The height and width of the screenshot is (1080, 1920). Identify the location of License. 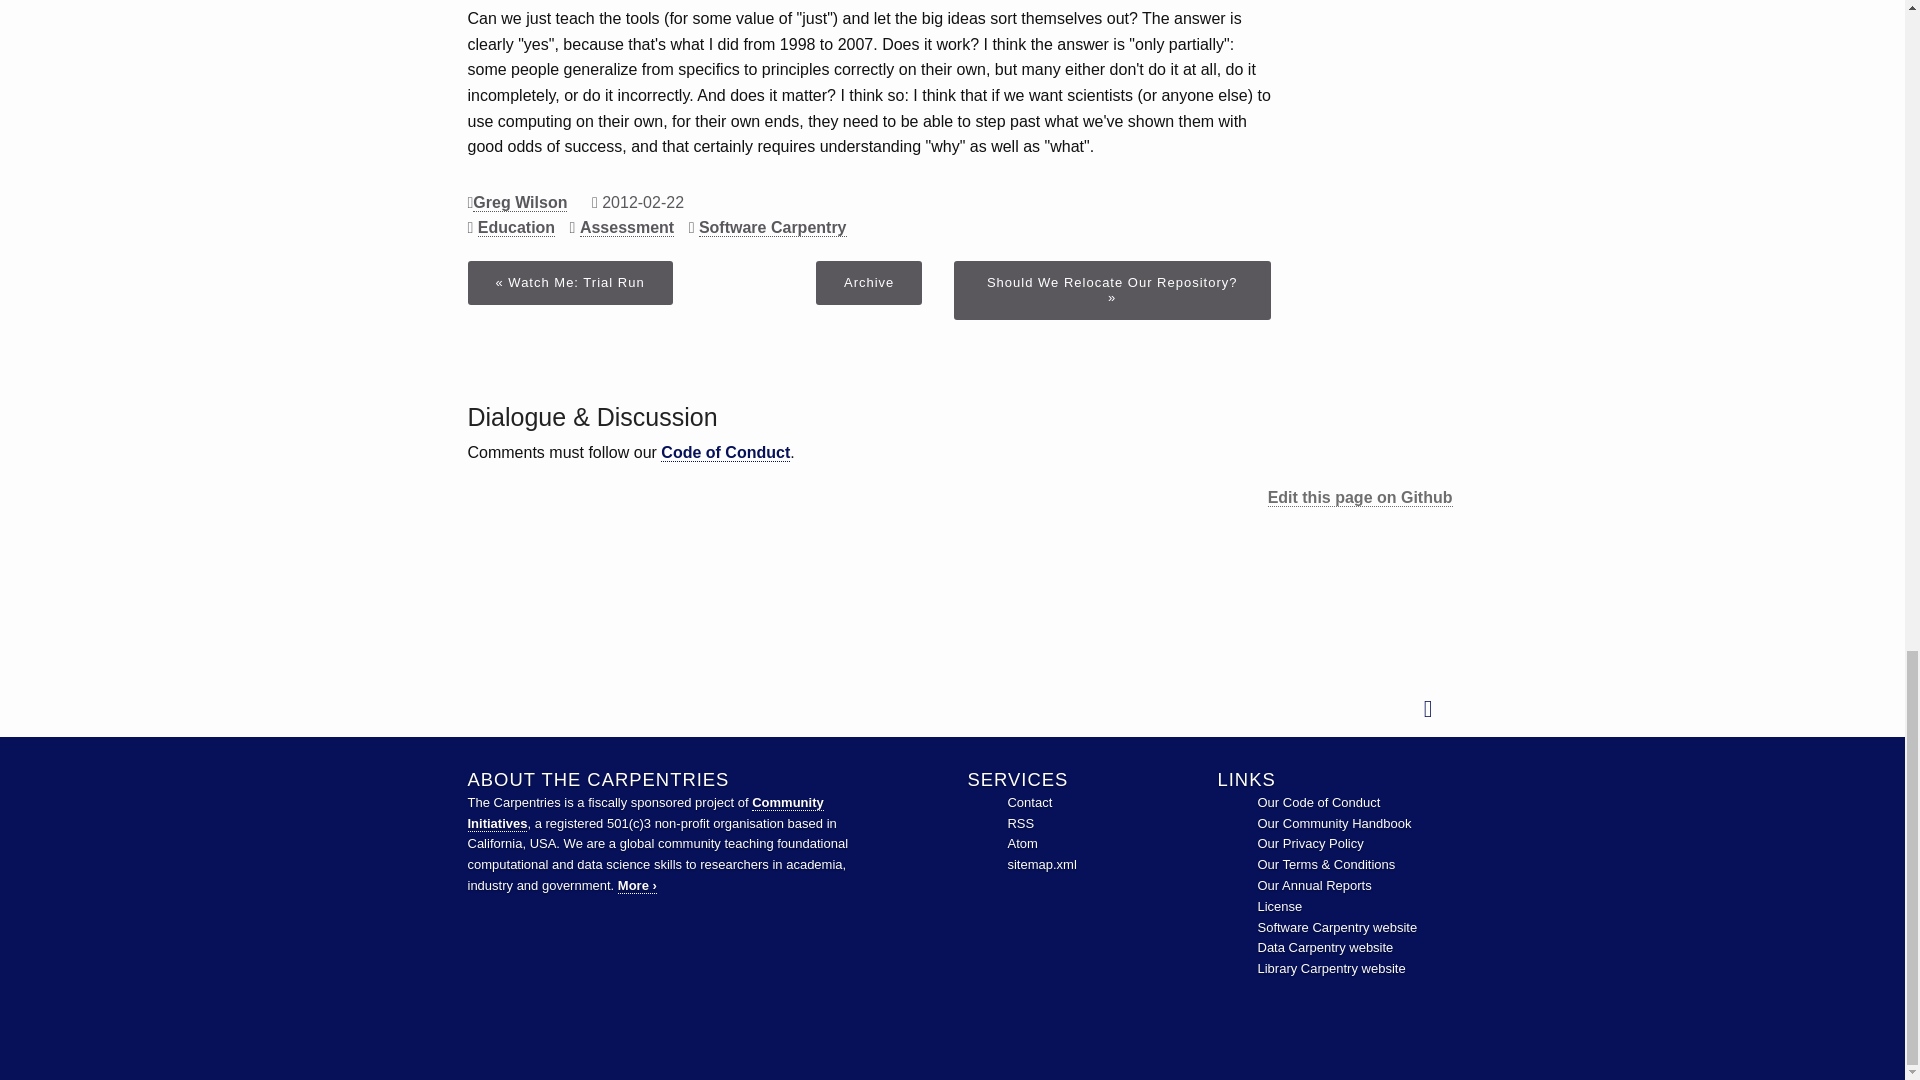
(1280, 906).